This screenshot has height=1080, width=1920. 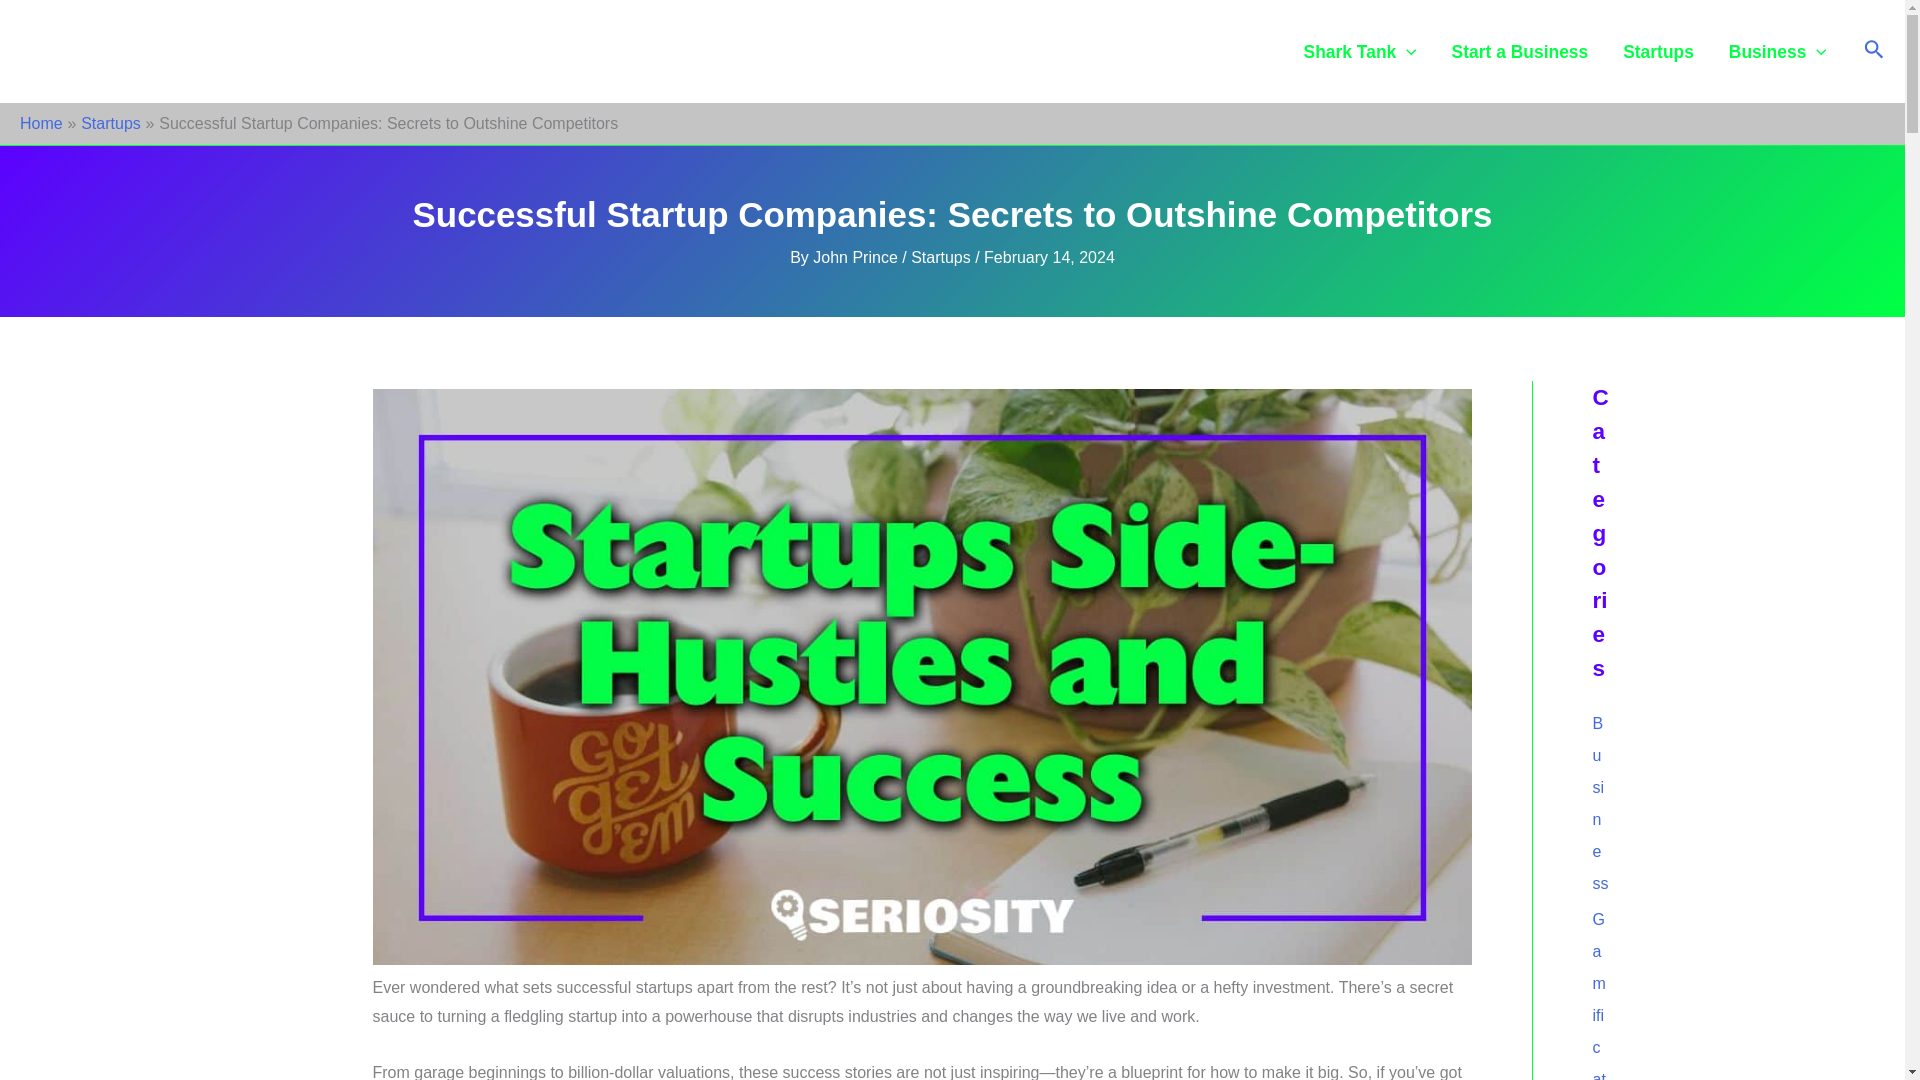 I want to click on Start a Business, so click(x=1520, y=51).